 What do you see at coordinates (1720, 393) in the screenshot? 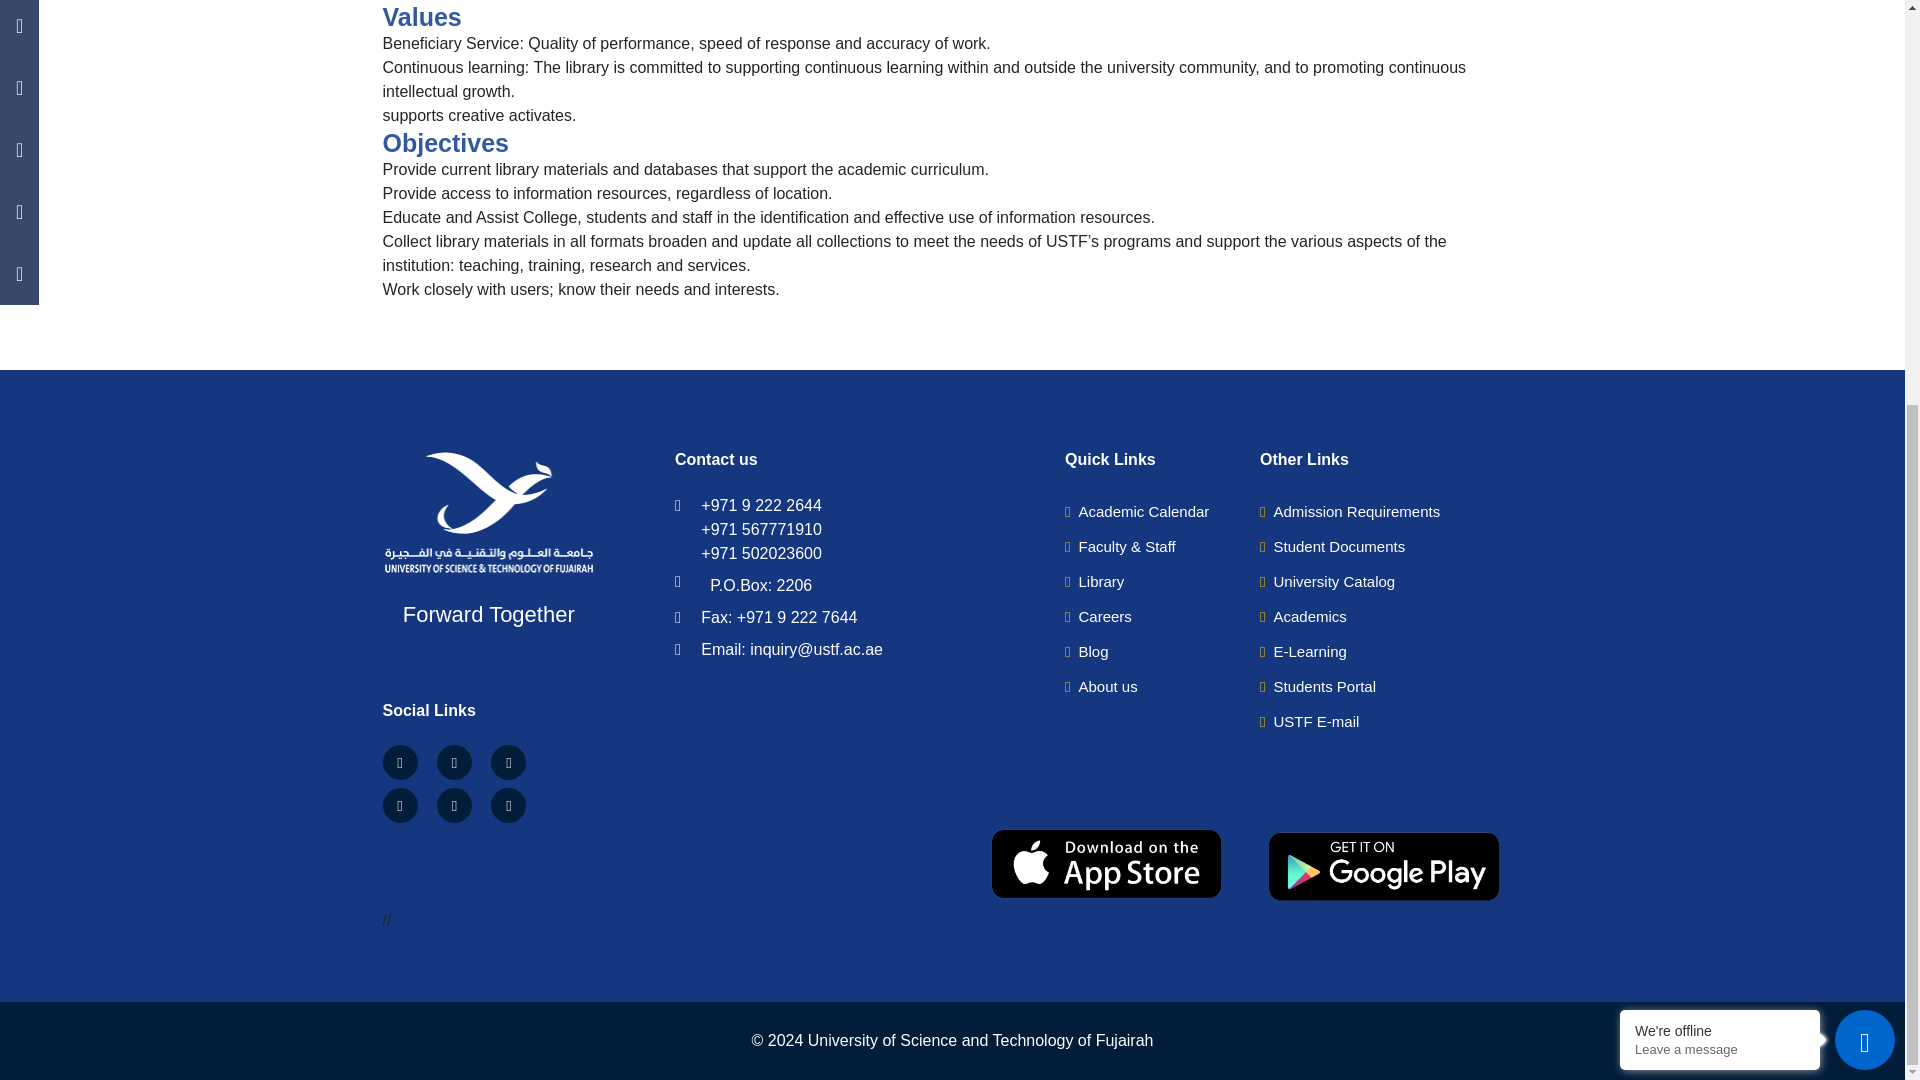
I see `We're offline` at bounding box center [1720, 393].